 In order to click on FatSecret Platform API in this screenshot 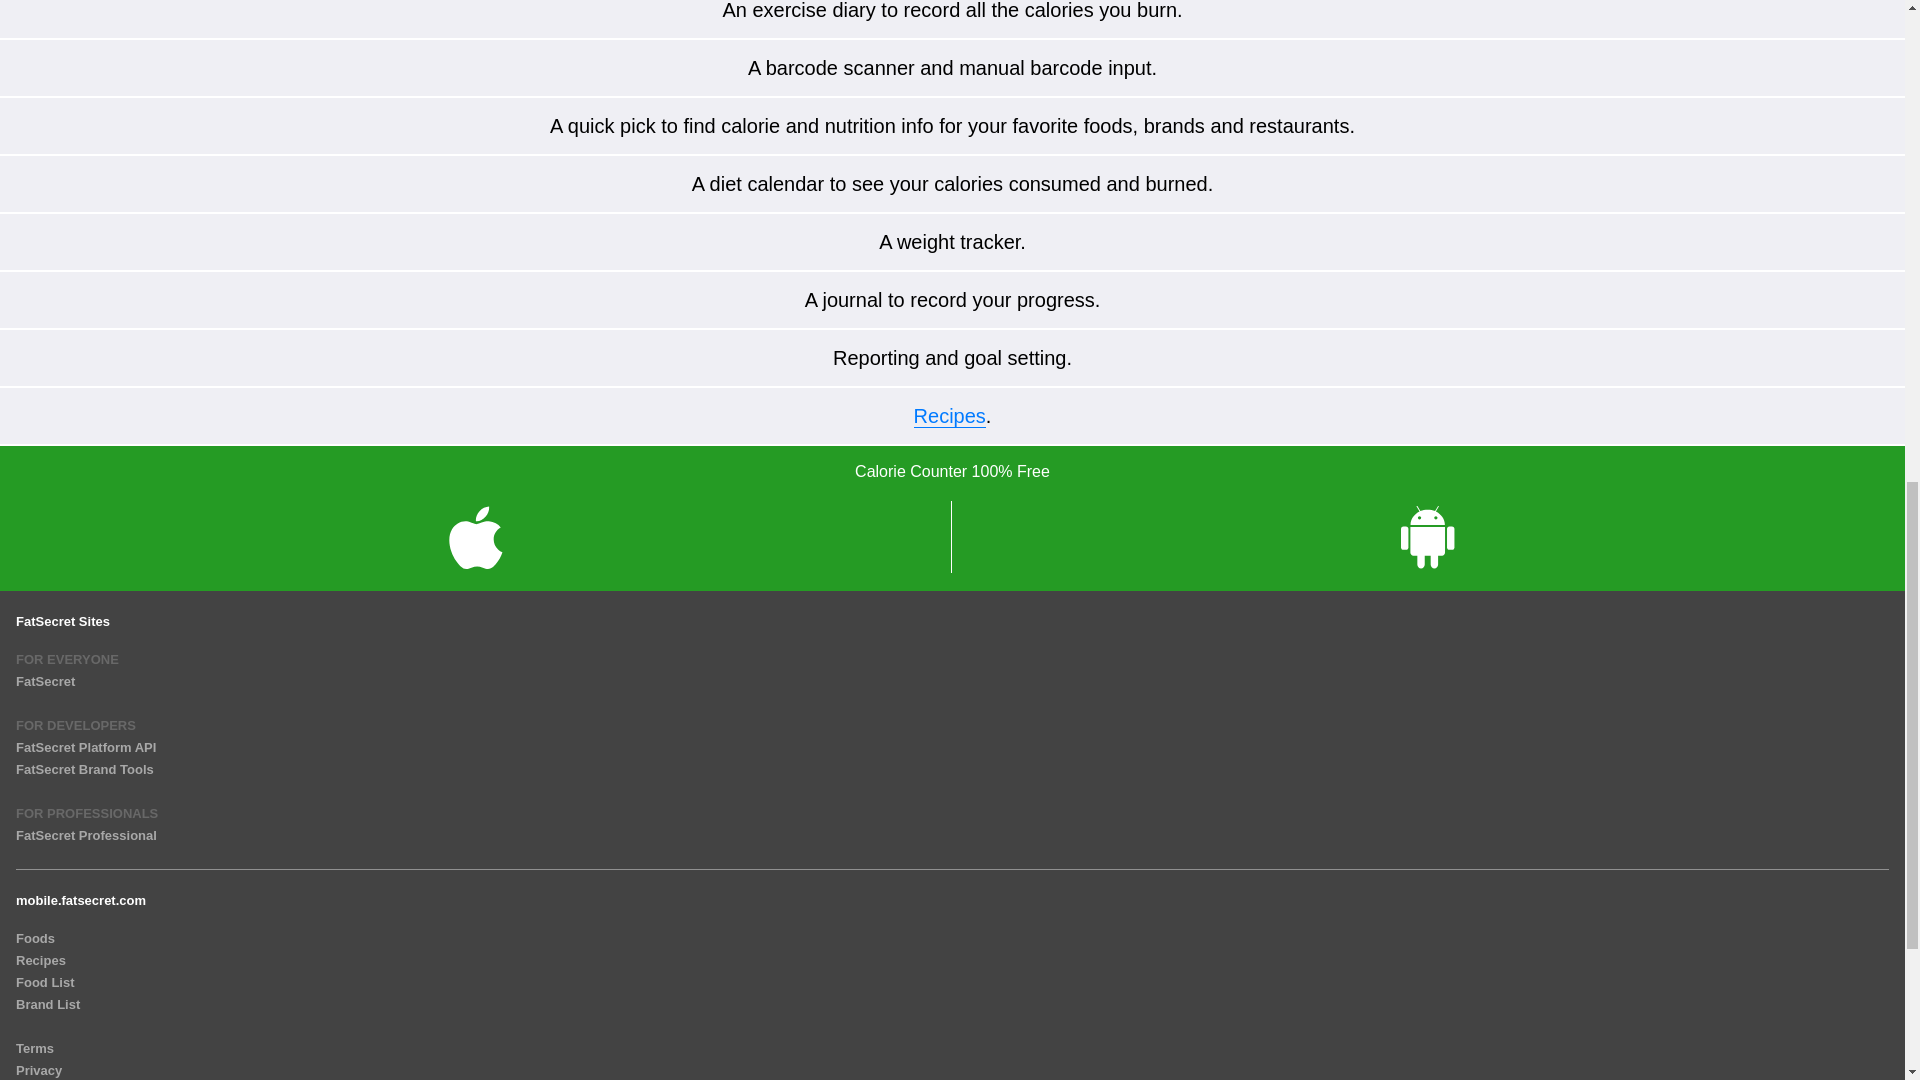, I will do `click(85, 746)`.